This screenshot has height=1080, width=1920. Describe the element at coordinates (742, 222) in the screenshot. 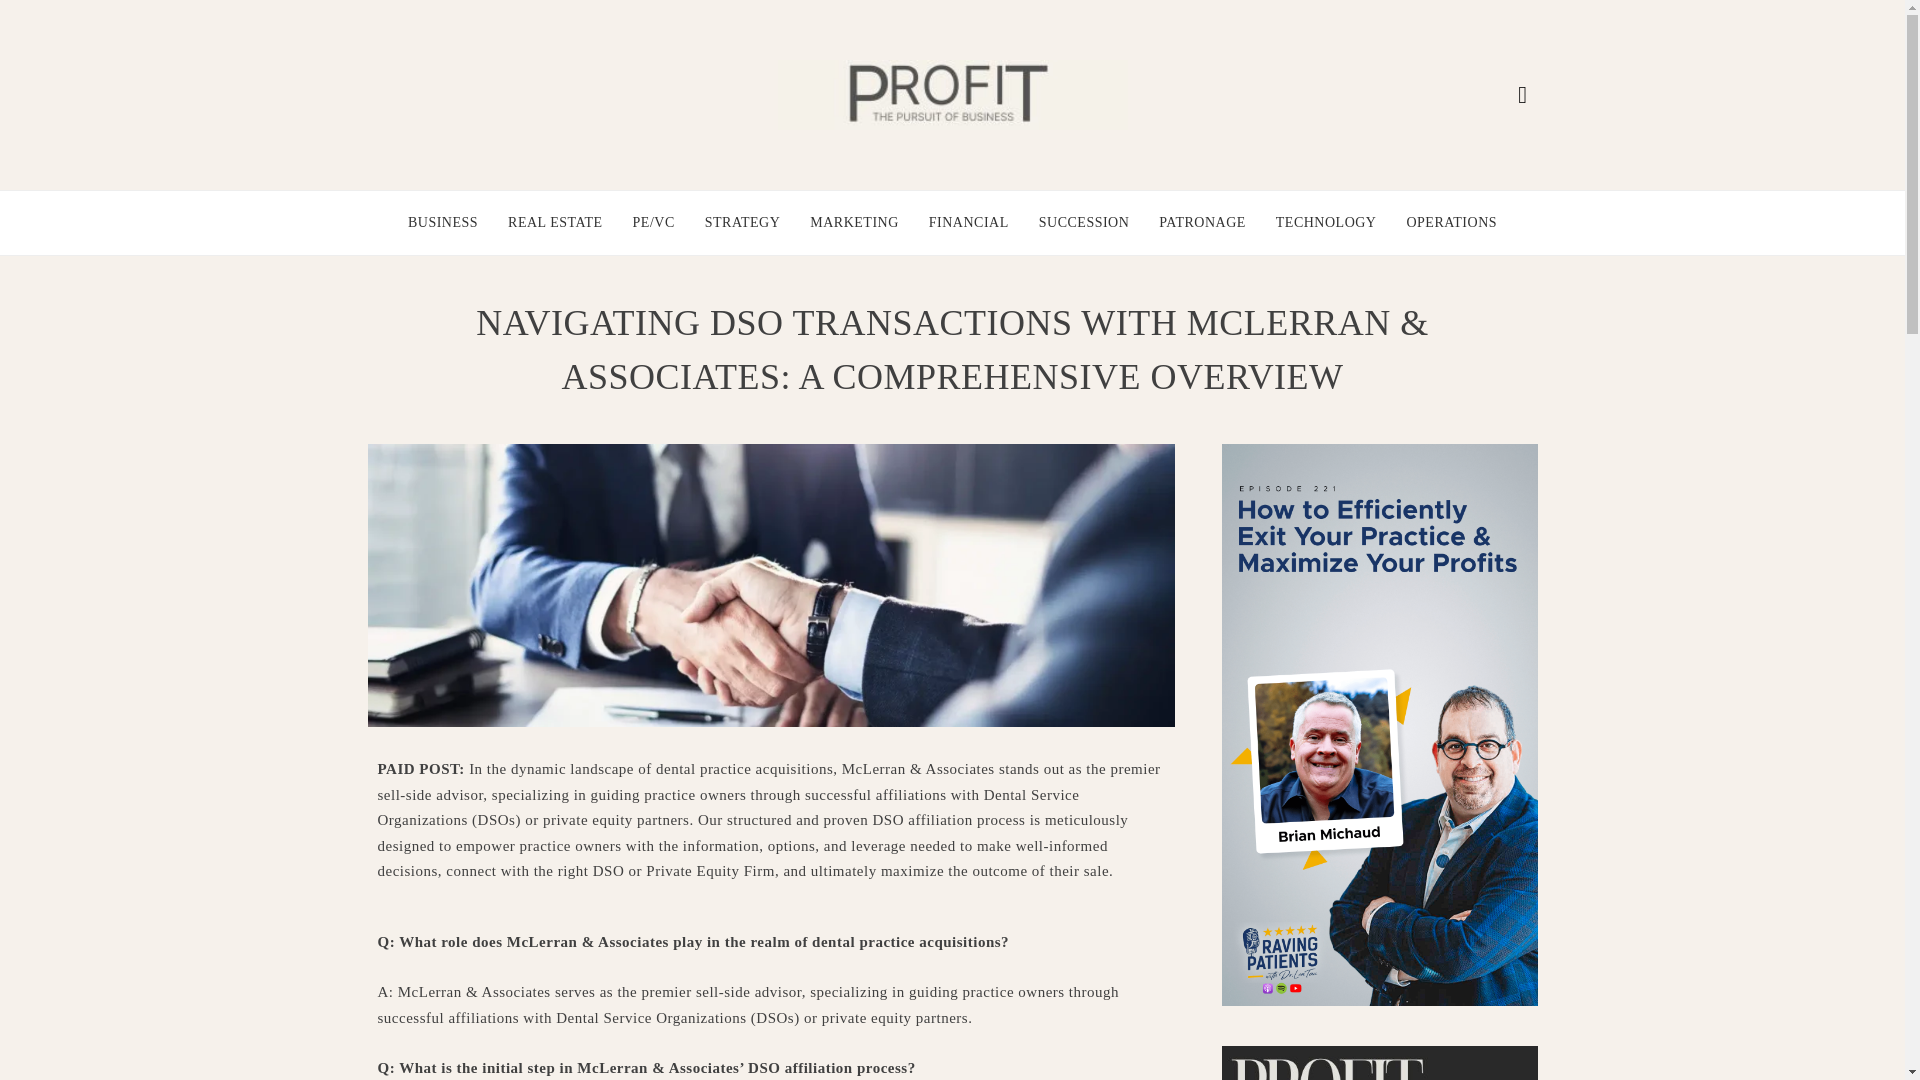

I see `STRATEGY` at that location.